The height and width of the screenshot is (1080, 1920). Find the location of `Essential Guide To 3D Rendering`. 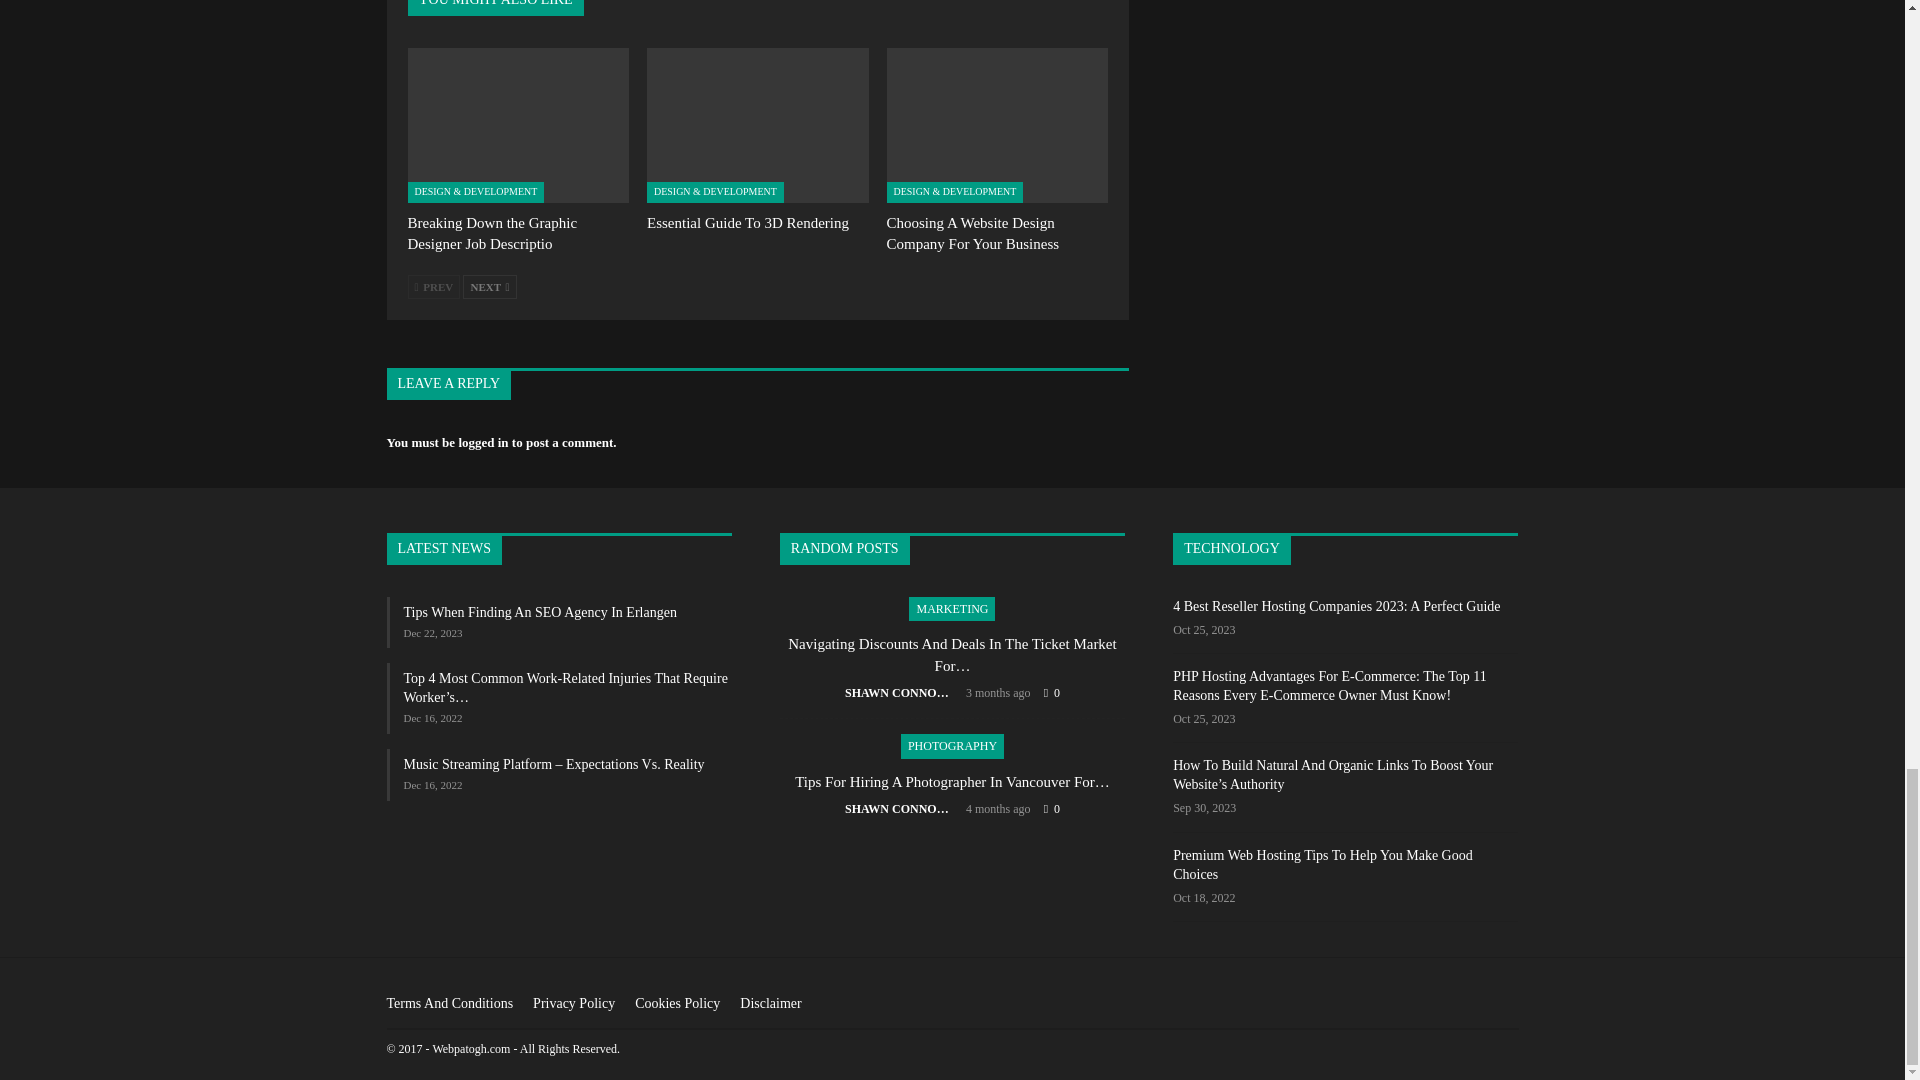

Essential Guide To 3D Rendering is located at coordinates (748, 222).